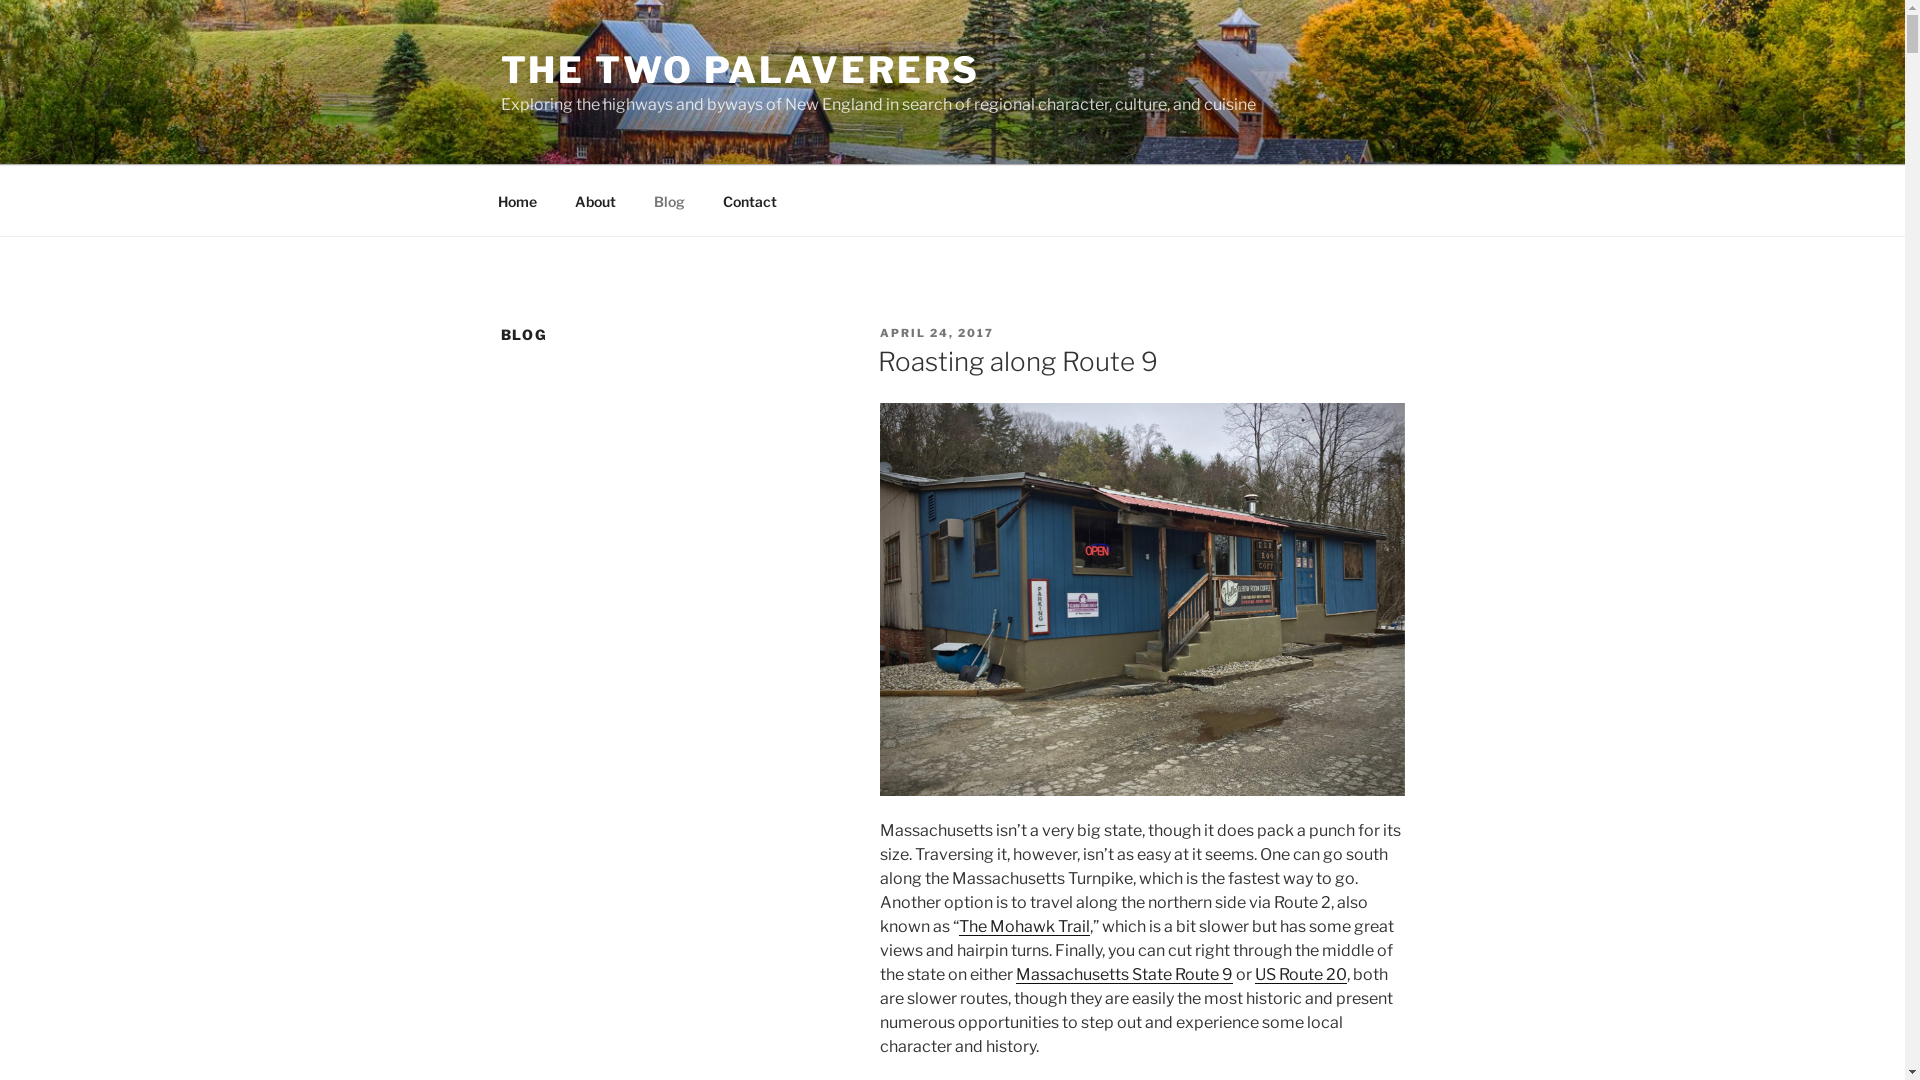 The image size is (1920, 1080). Describe the element at coordinates (517, 200) in the screenshot. I see `Home` at that location.